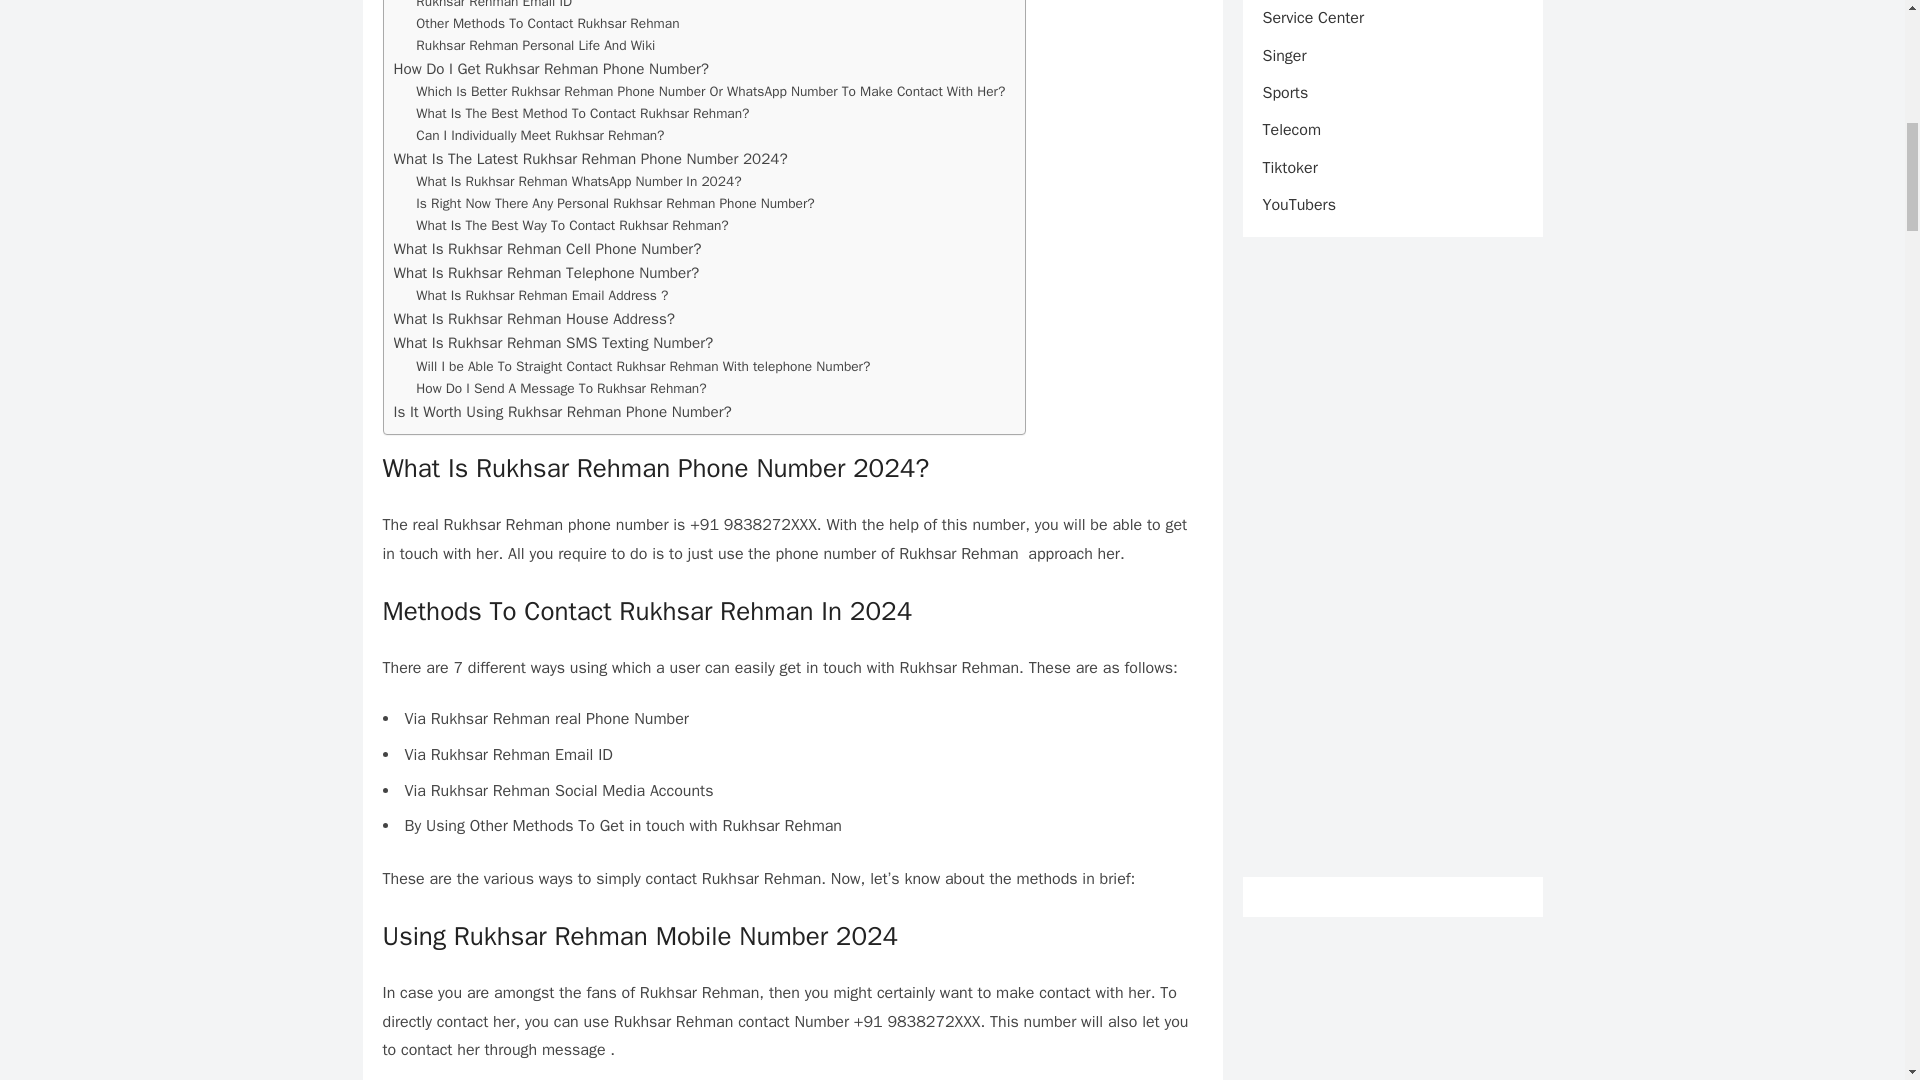 The width and height of the screenshot is (1920, 1080). I want to click on Is Right Now There Any Personal Rukhsar Rehman Phone Number?, so click(615, 204).